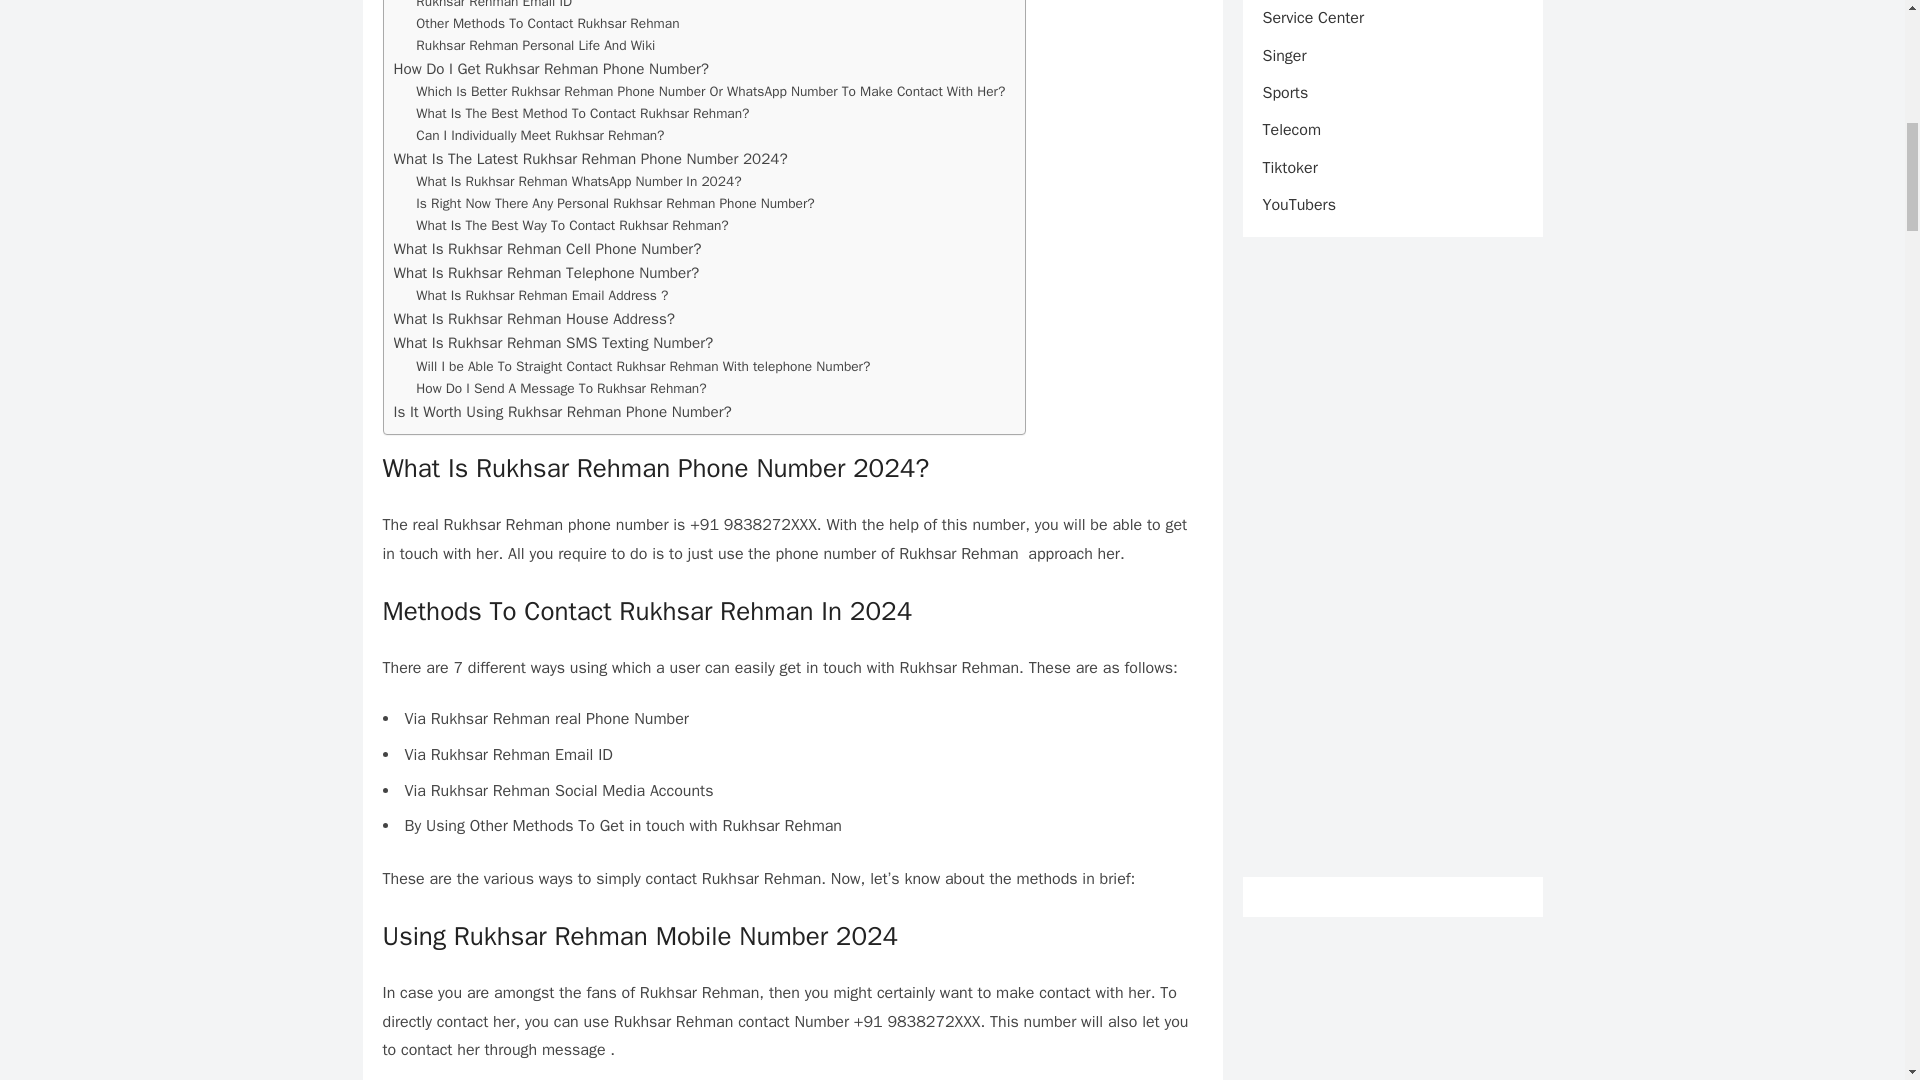 The width and height of the screenshot is (1920, 1080). I want to click on Is Right Now There Any Personal Rukhsar Rehman Phone Number?, so click(615, 204).